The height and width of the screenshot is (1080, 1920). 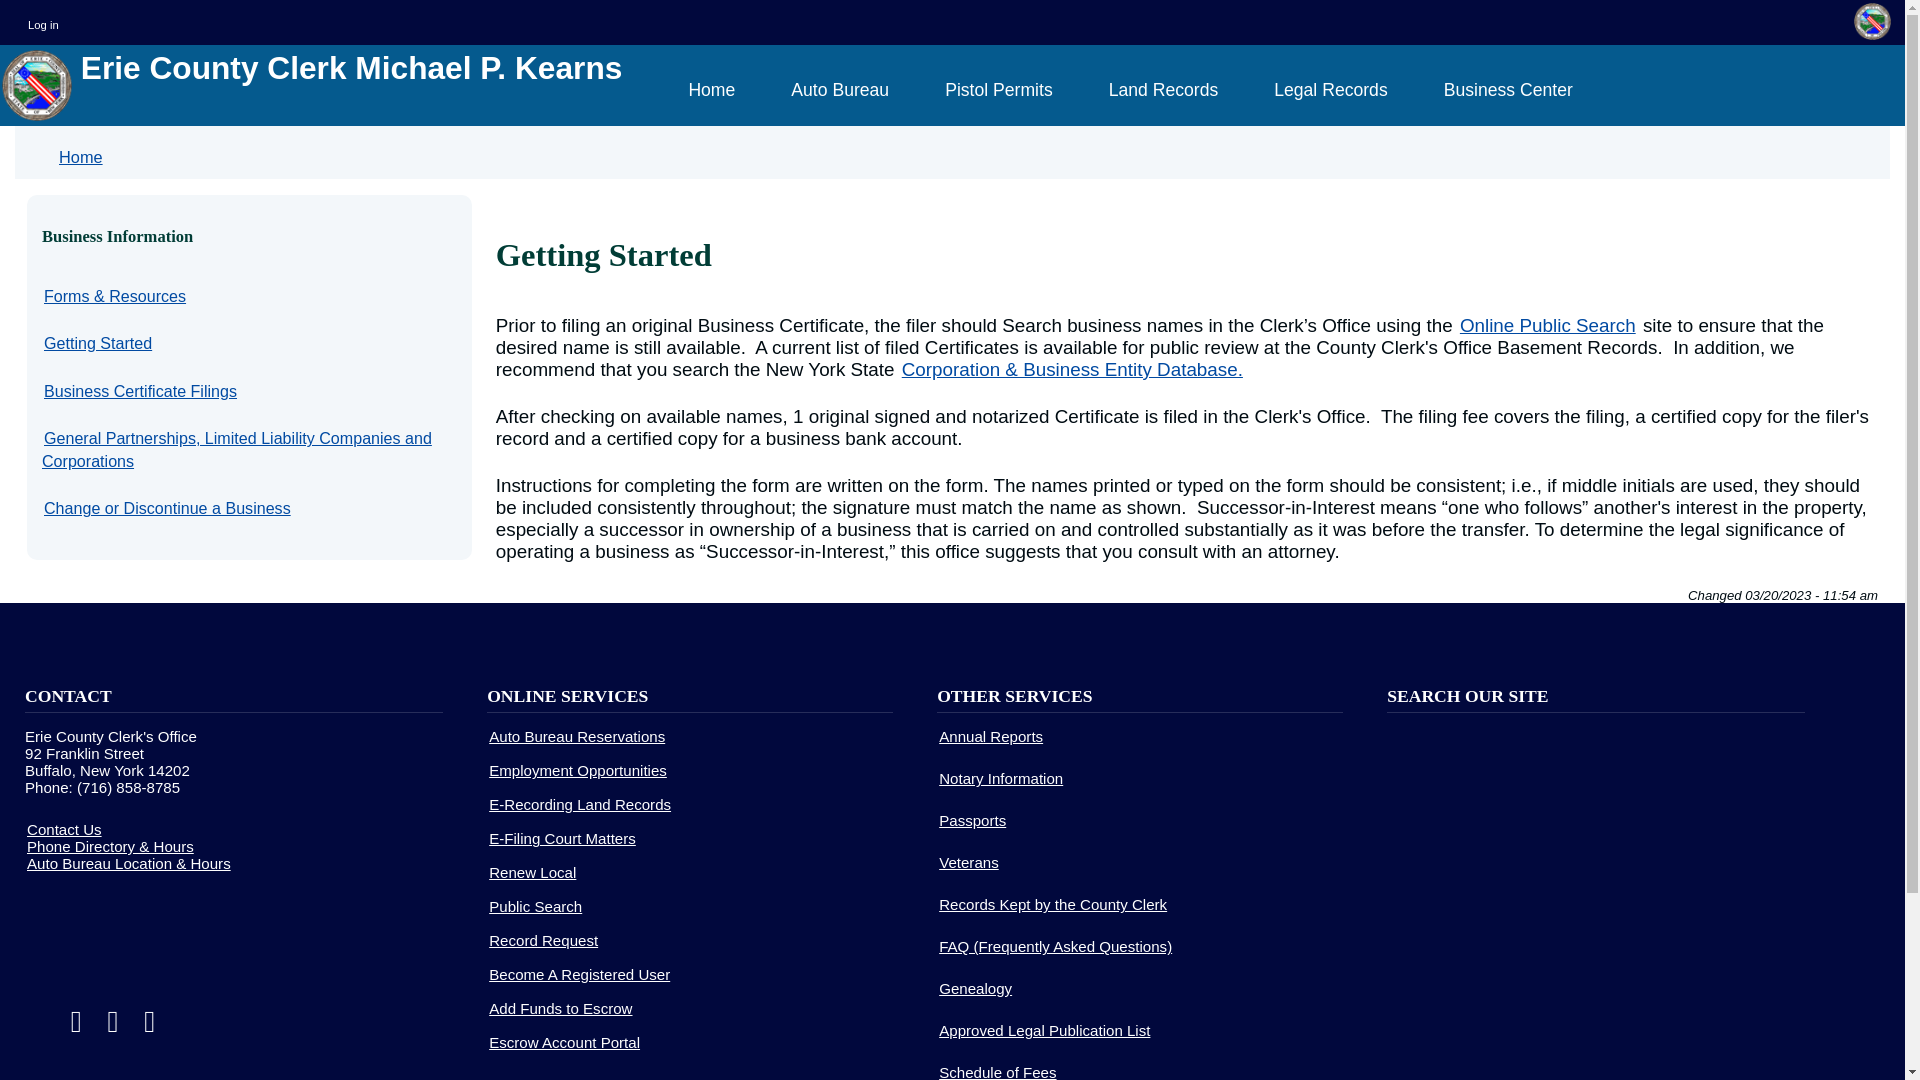 I want to click on Home, so click(x=711, y=90).